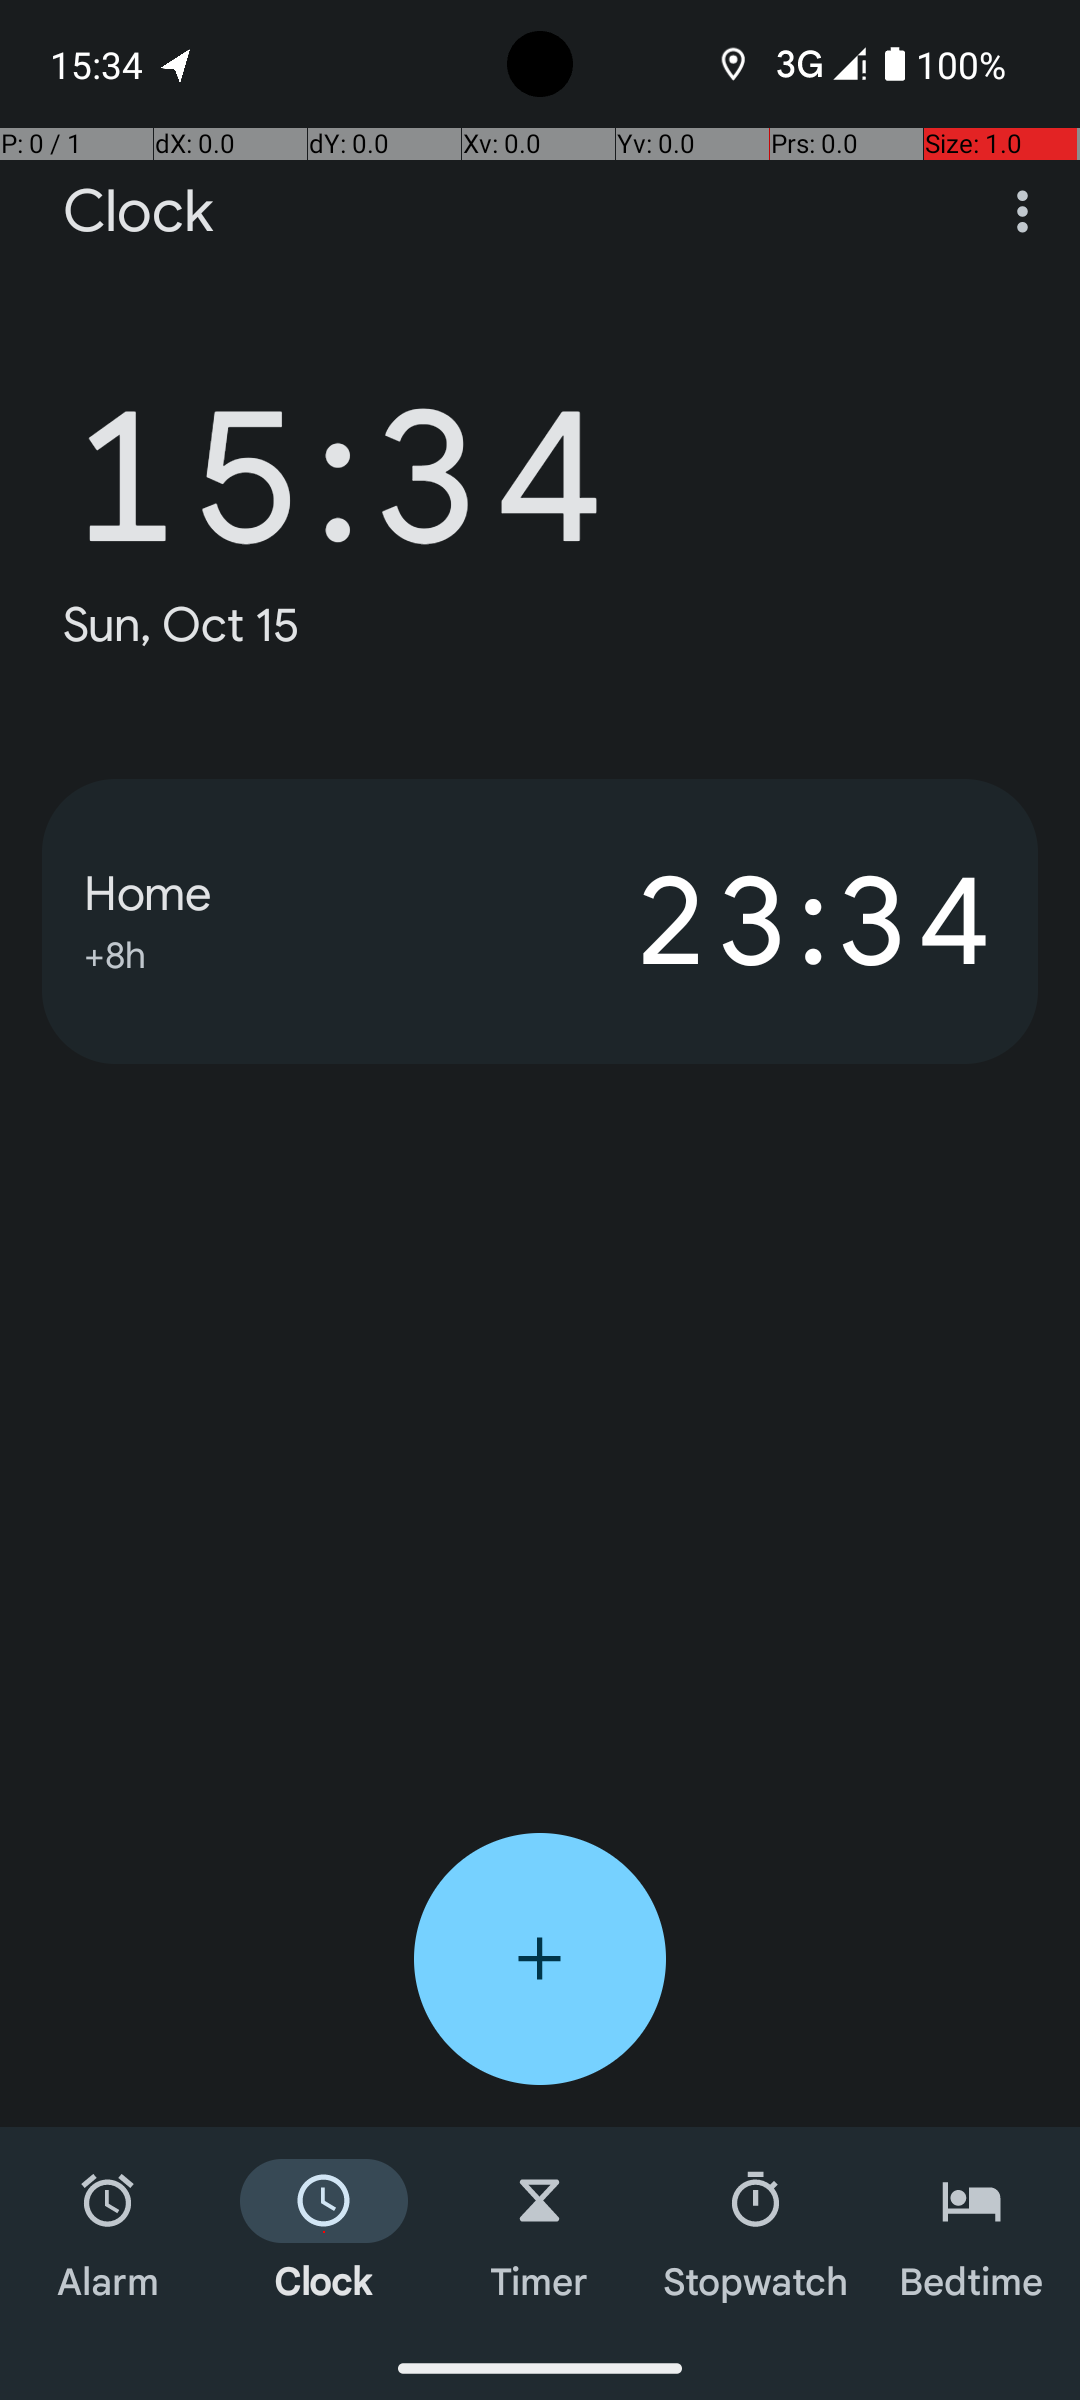 The image size is (1080, 2400). Describe the element at coordinates (540, 1959) in the screenshot. I see `Add city` at that location.